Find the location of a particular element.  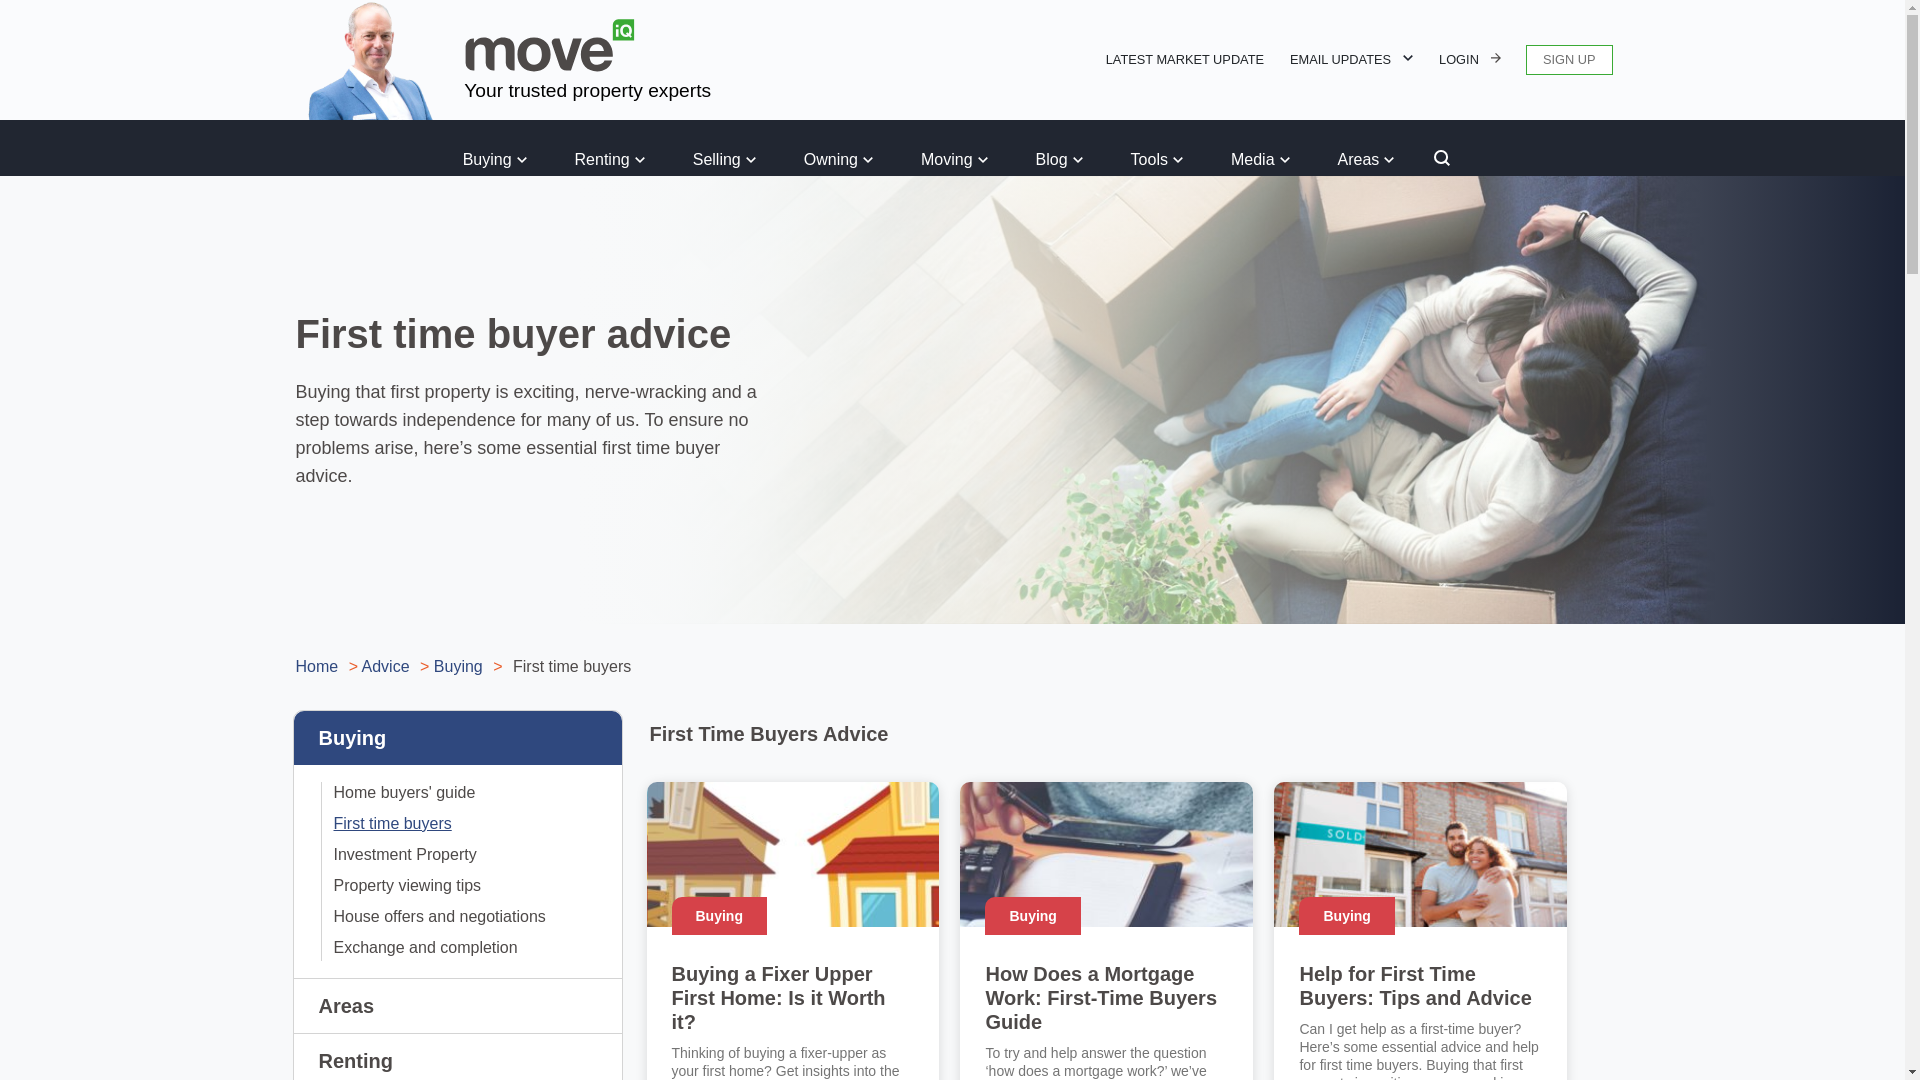

Buying is located at coordinates (495, 160).